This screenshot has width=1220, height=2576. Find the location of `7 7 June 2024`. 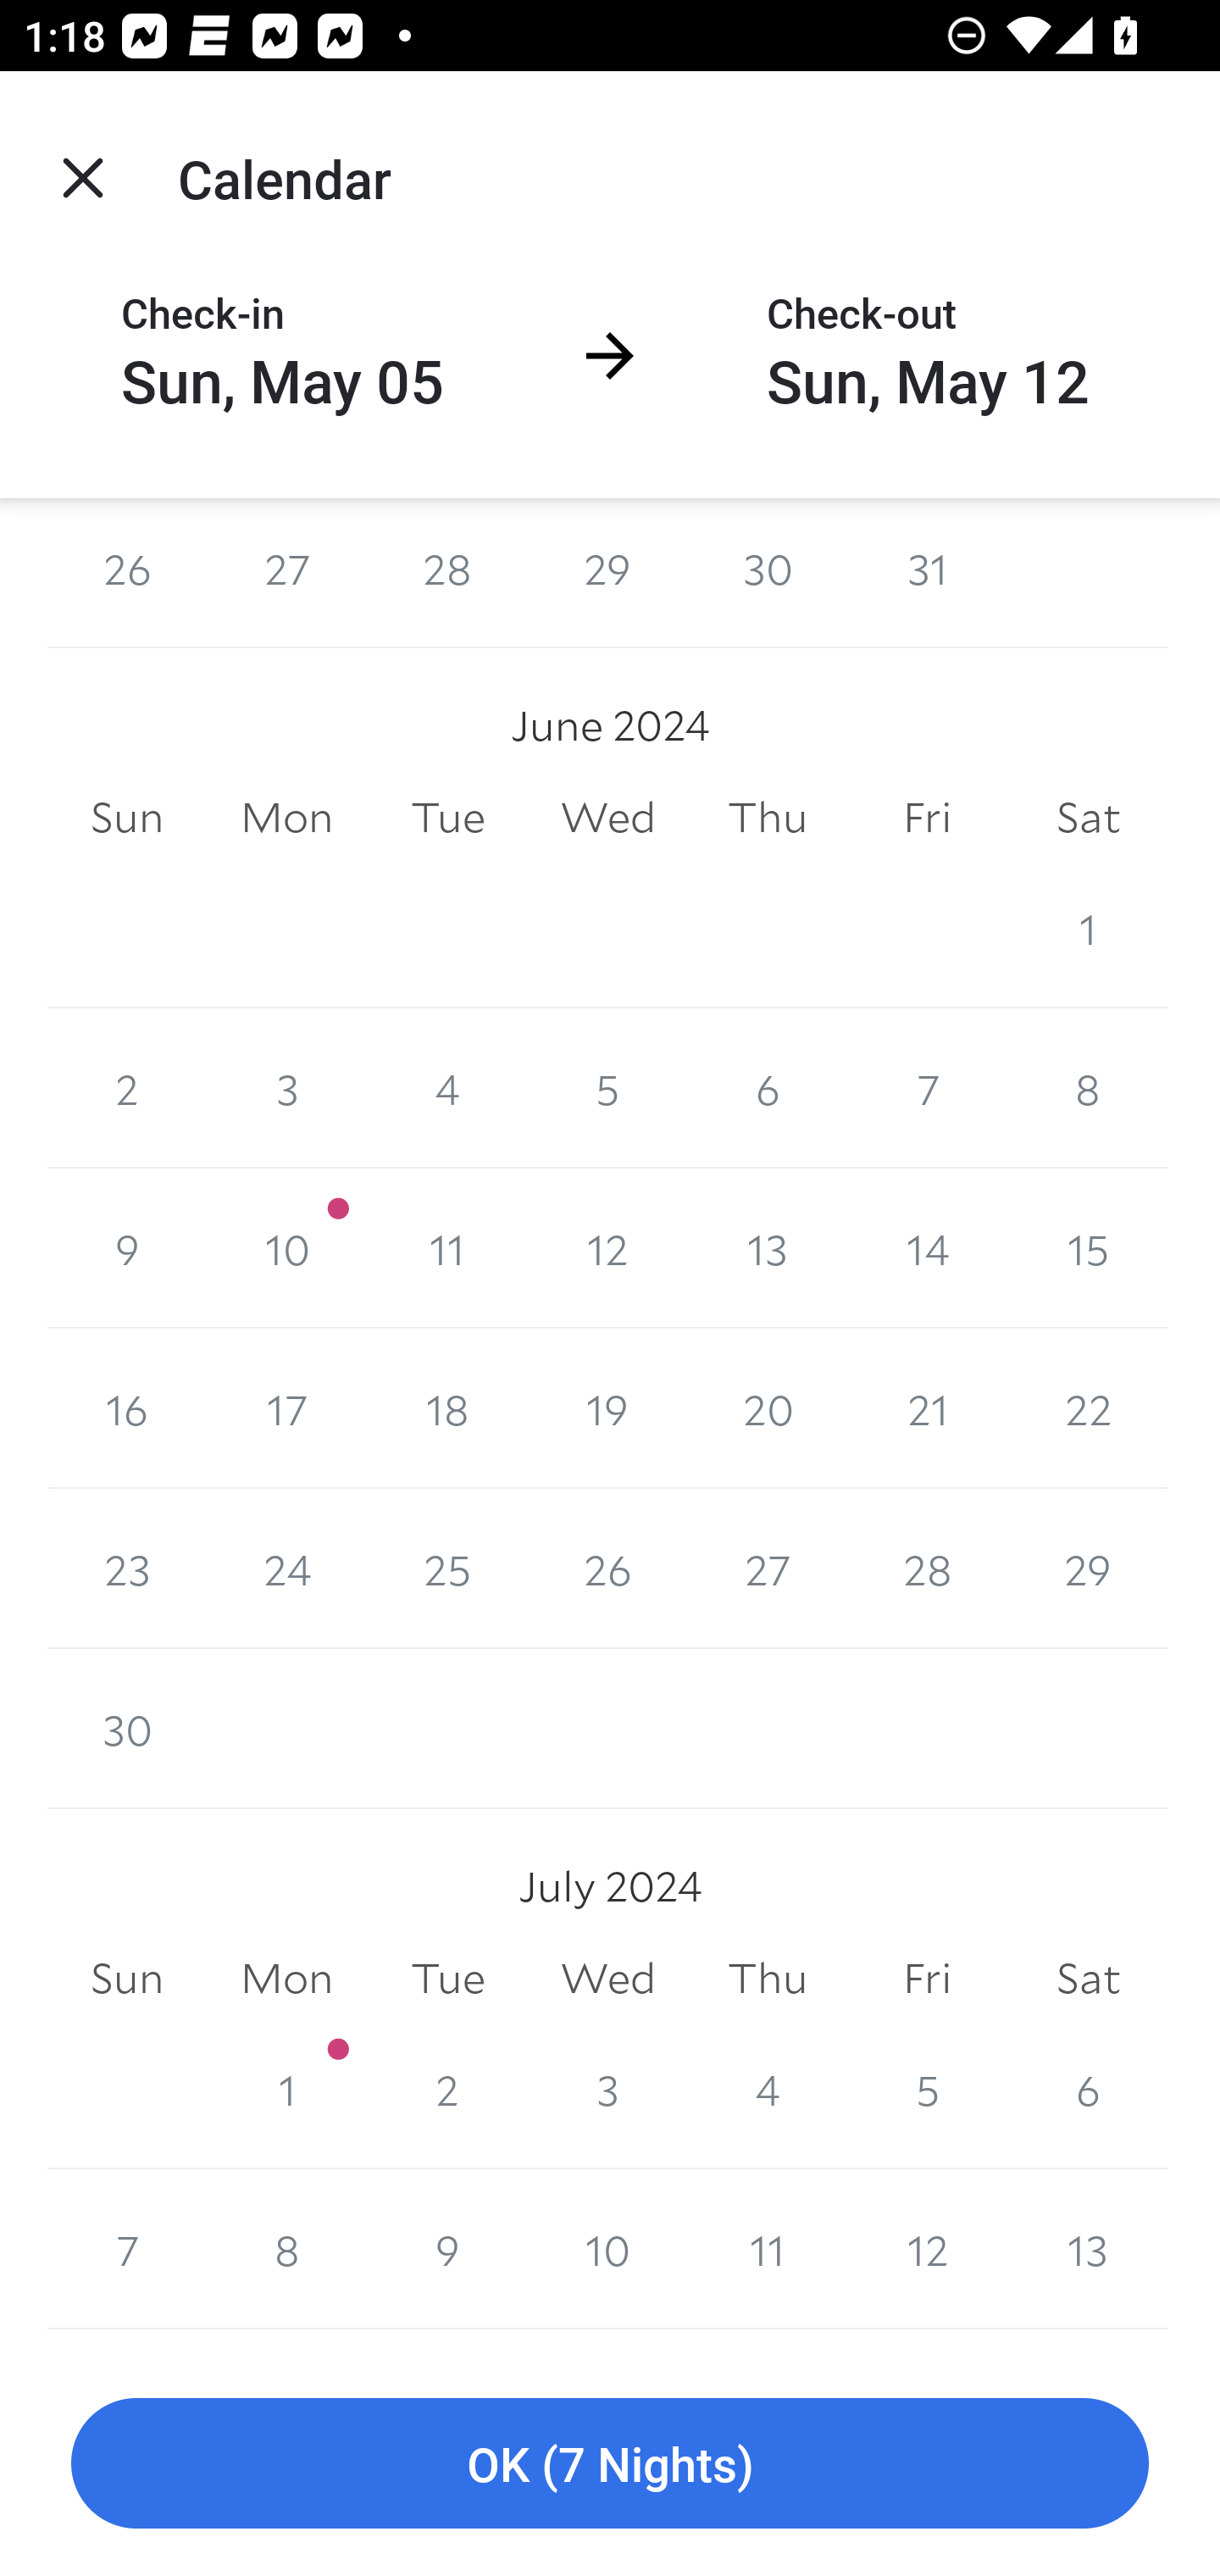

7 7 June 2024 is located at coordinates (927, 1088).